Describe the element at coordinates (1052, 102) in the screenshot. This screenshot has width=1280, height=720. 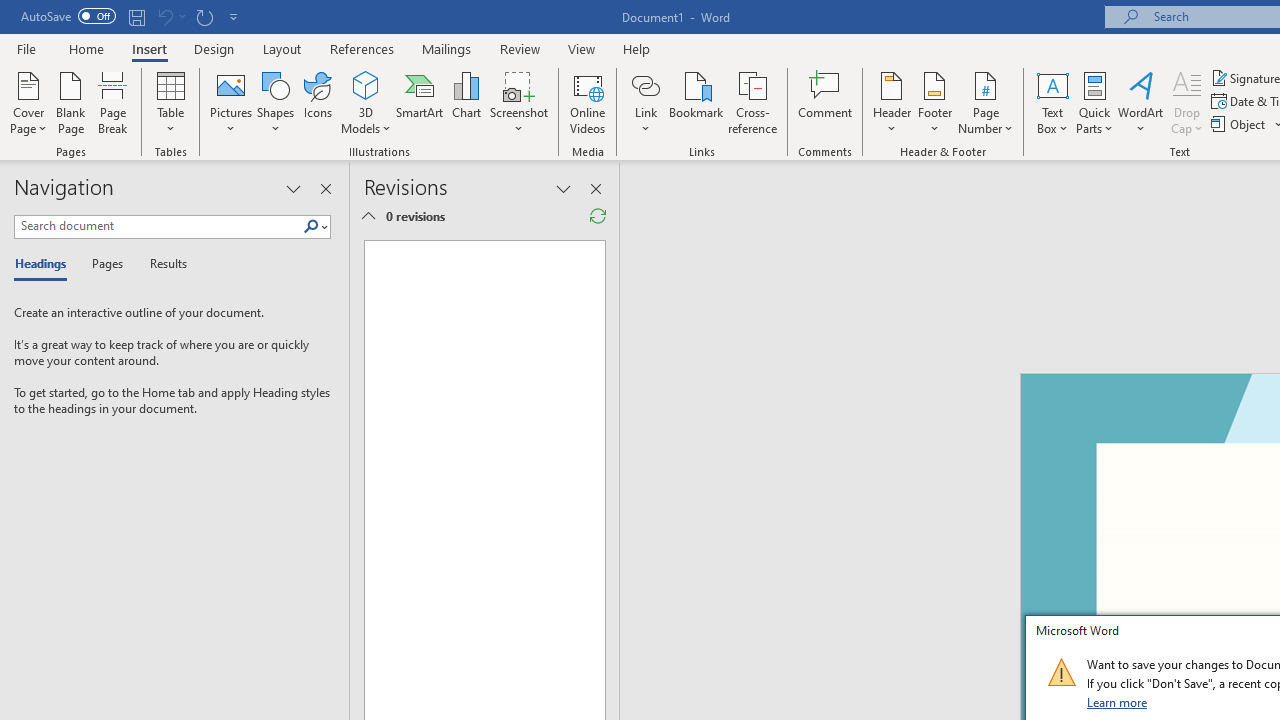
I see `Text Box` at that location.